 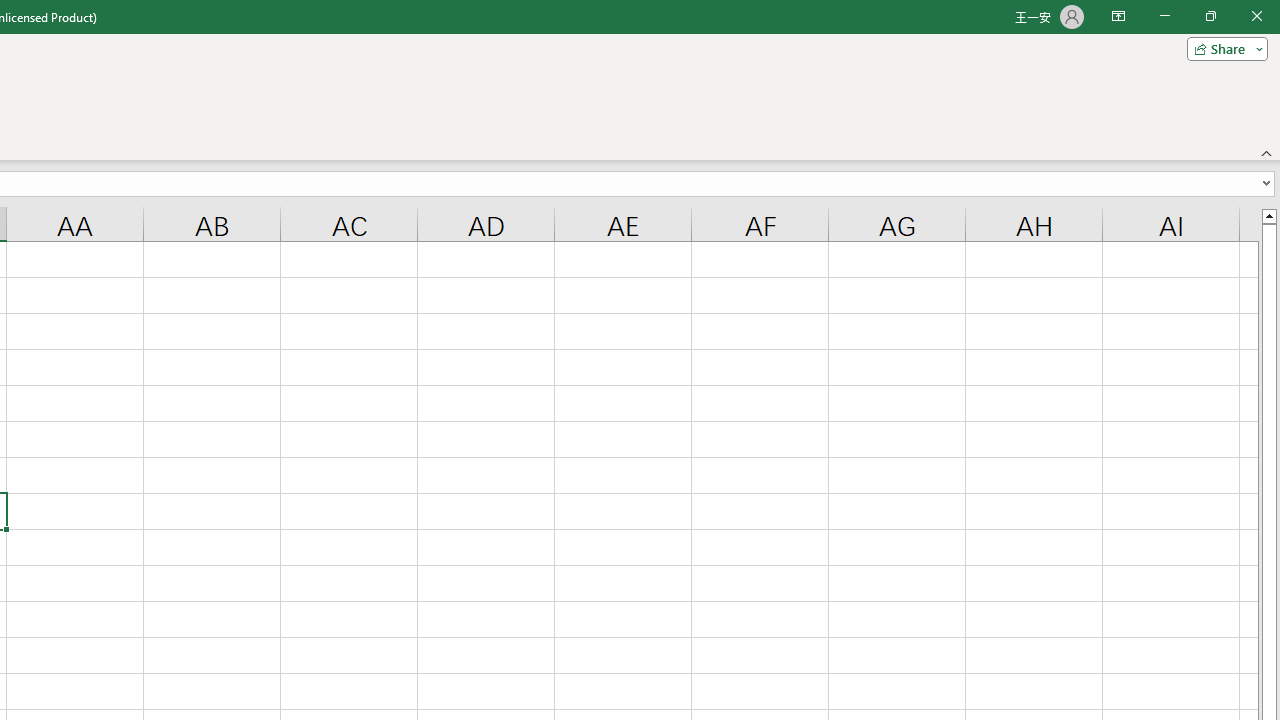 What do you see at coordinates (1268, 215) in the screenshot?
I see `Line up` at bounding box center [1268, 215].